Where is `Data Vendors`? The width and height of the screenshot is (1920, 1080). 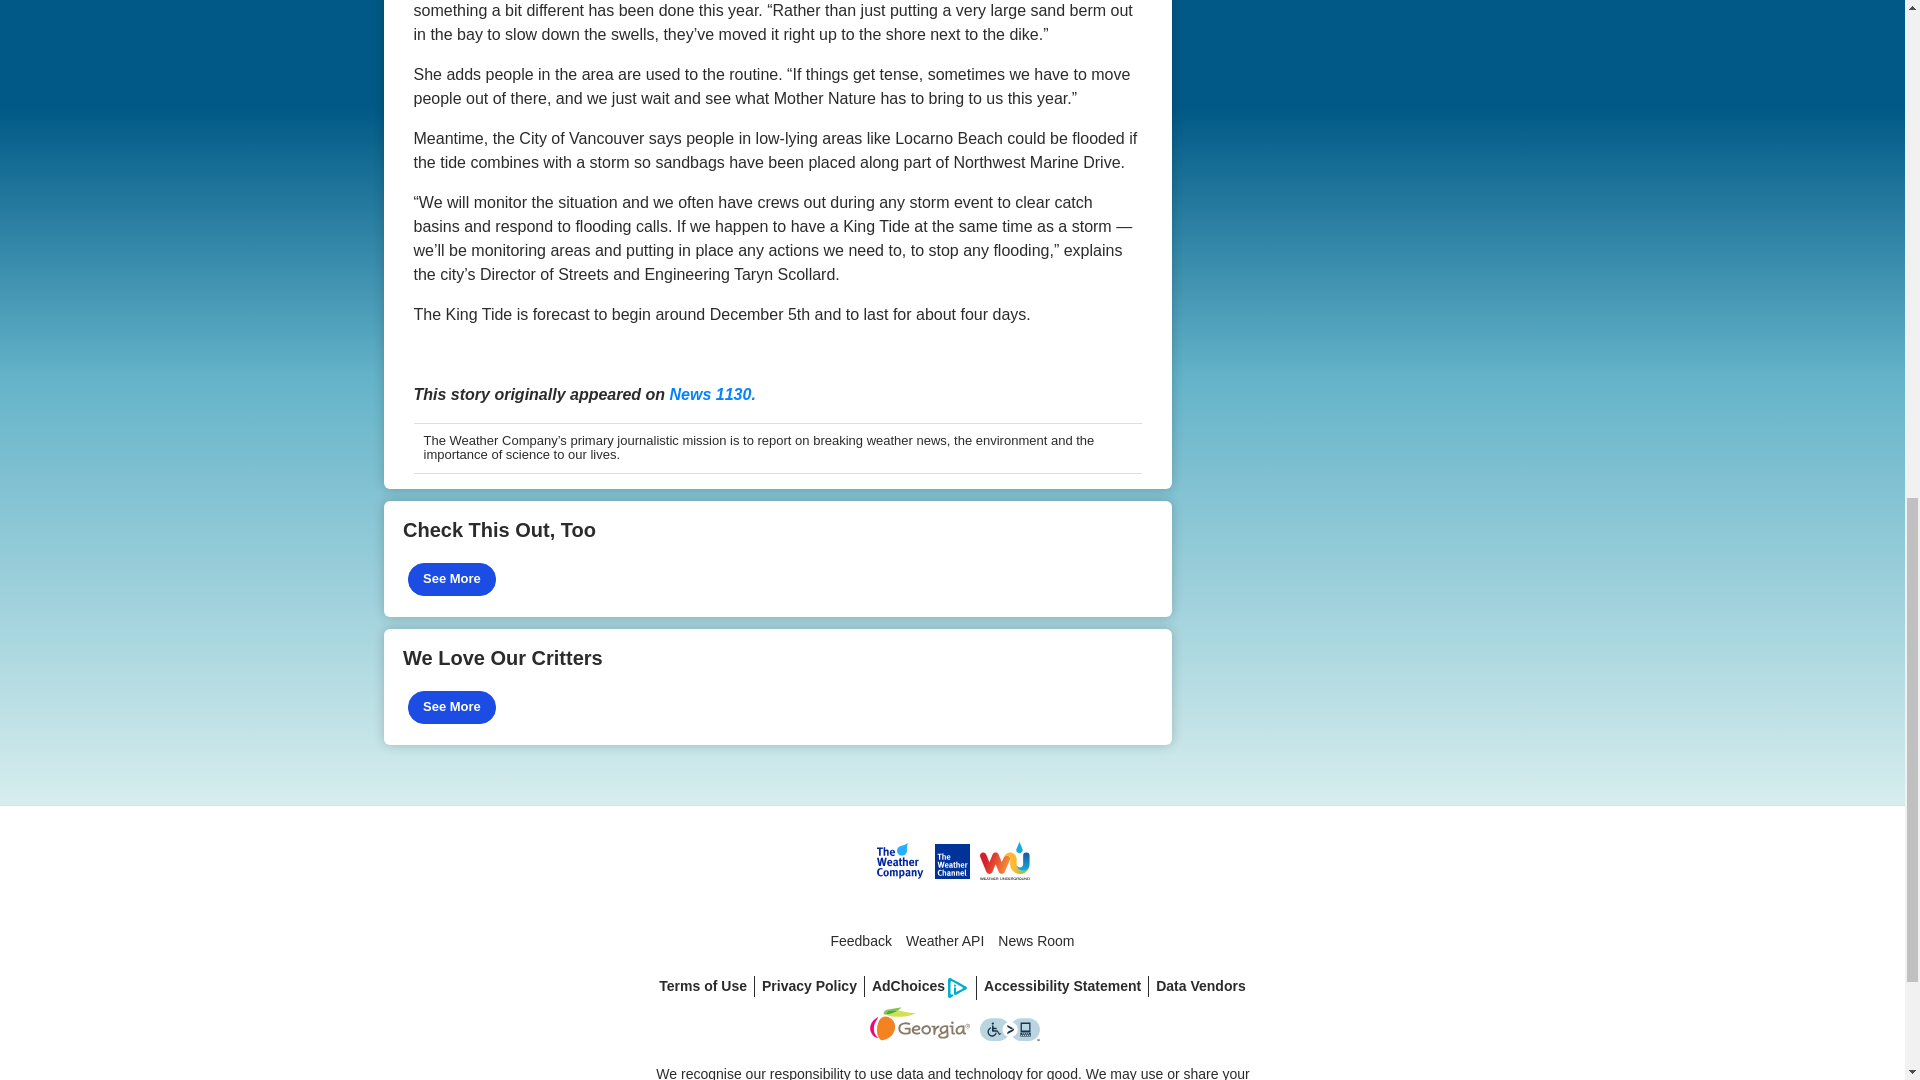 Data Vendors is located at coordinates (1200, 986).